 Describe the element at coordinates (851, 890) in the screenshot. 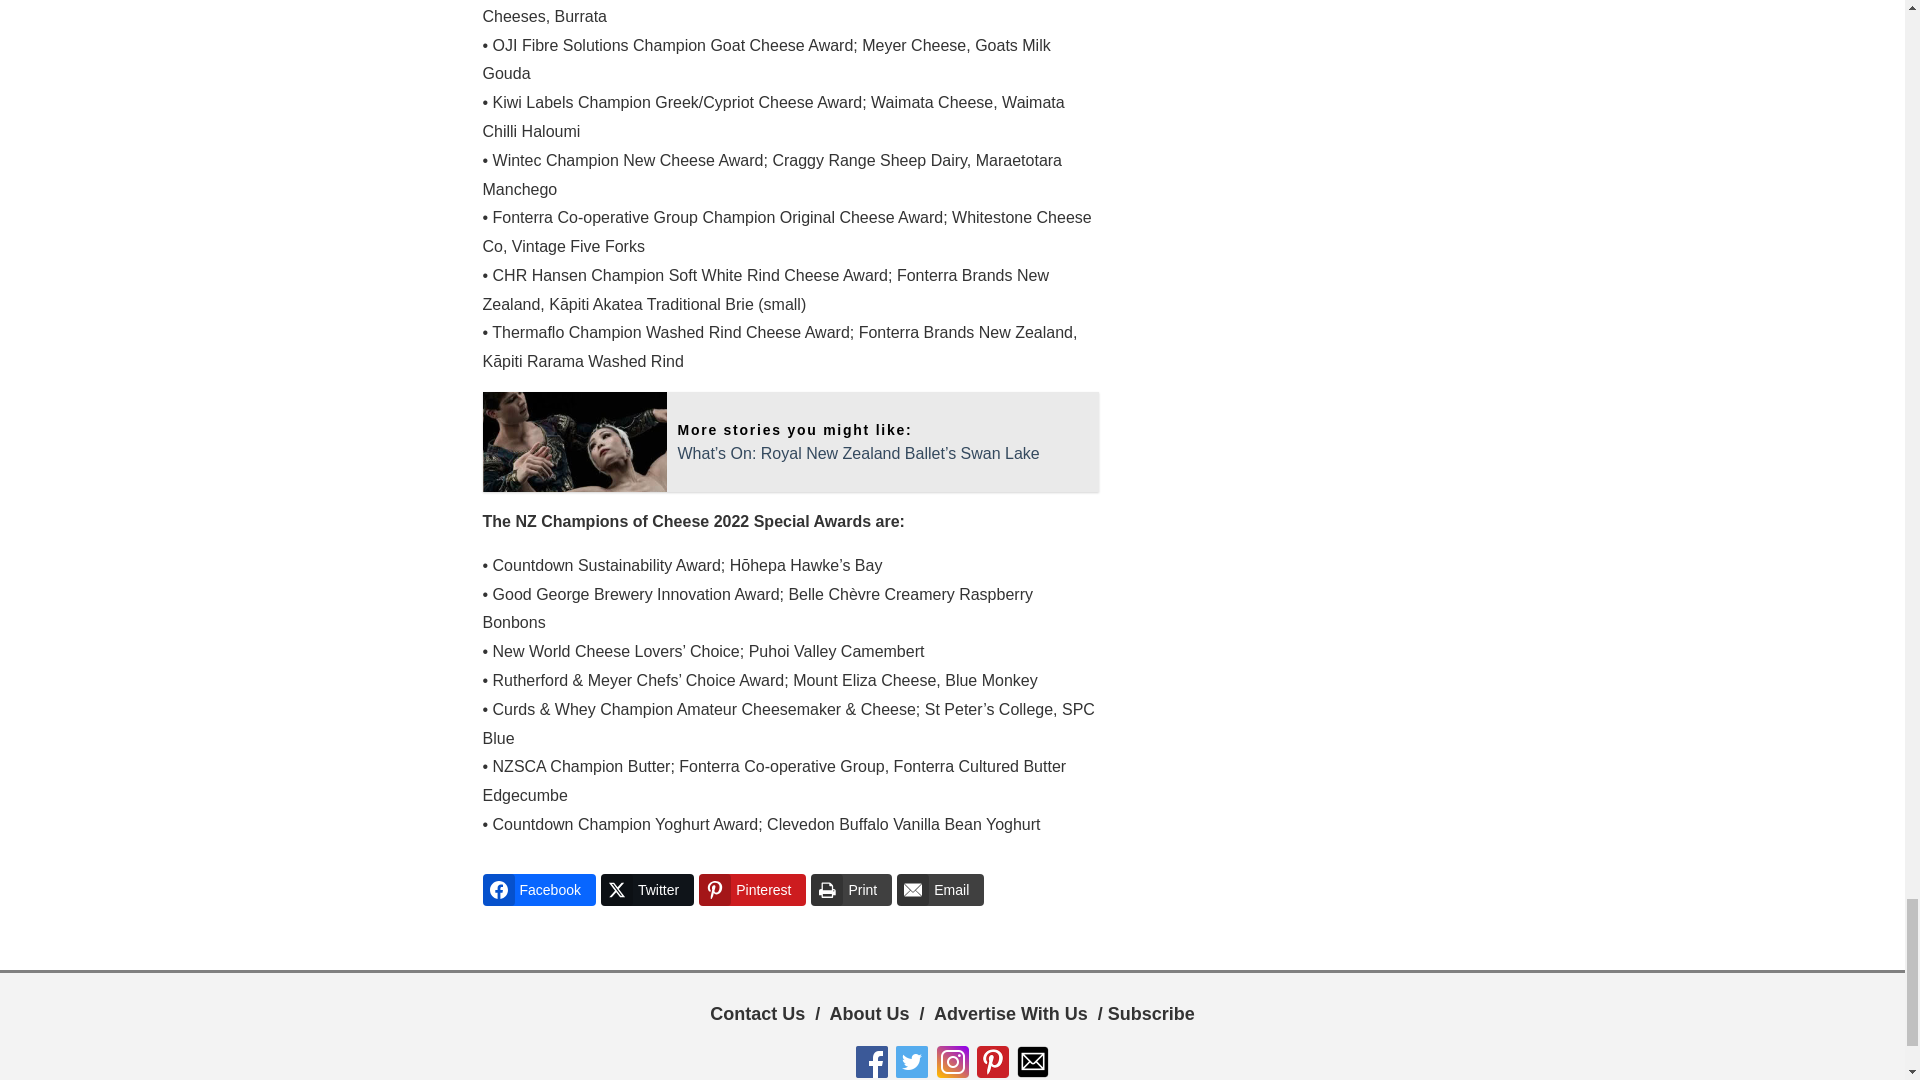

I see `Print` at that location.